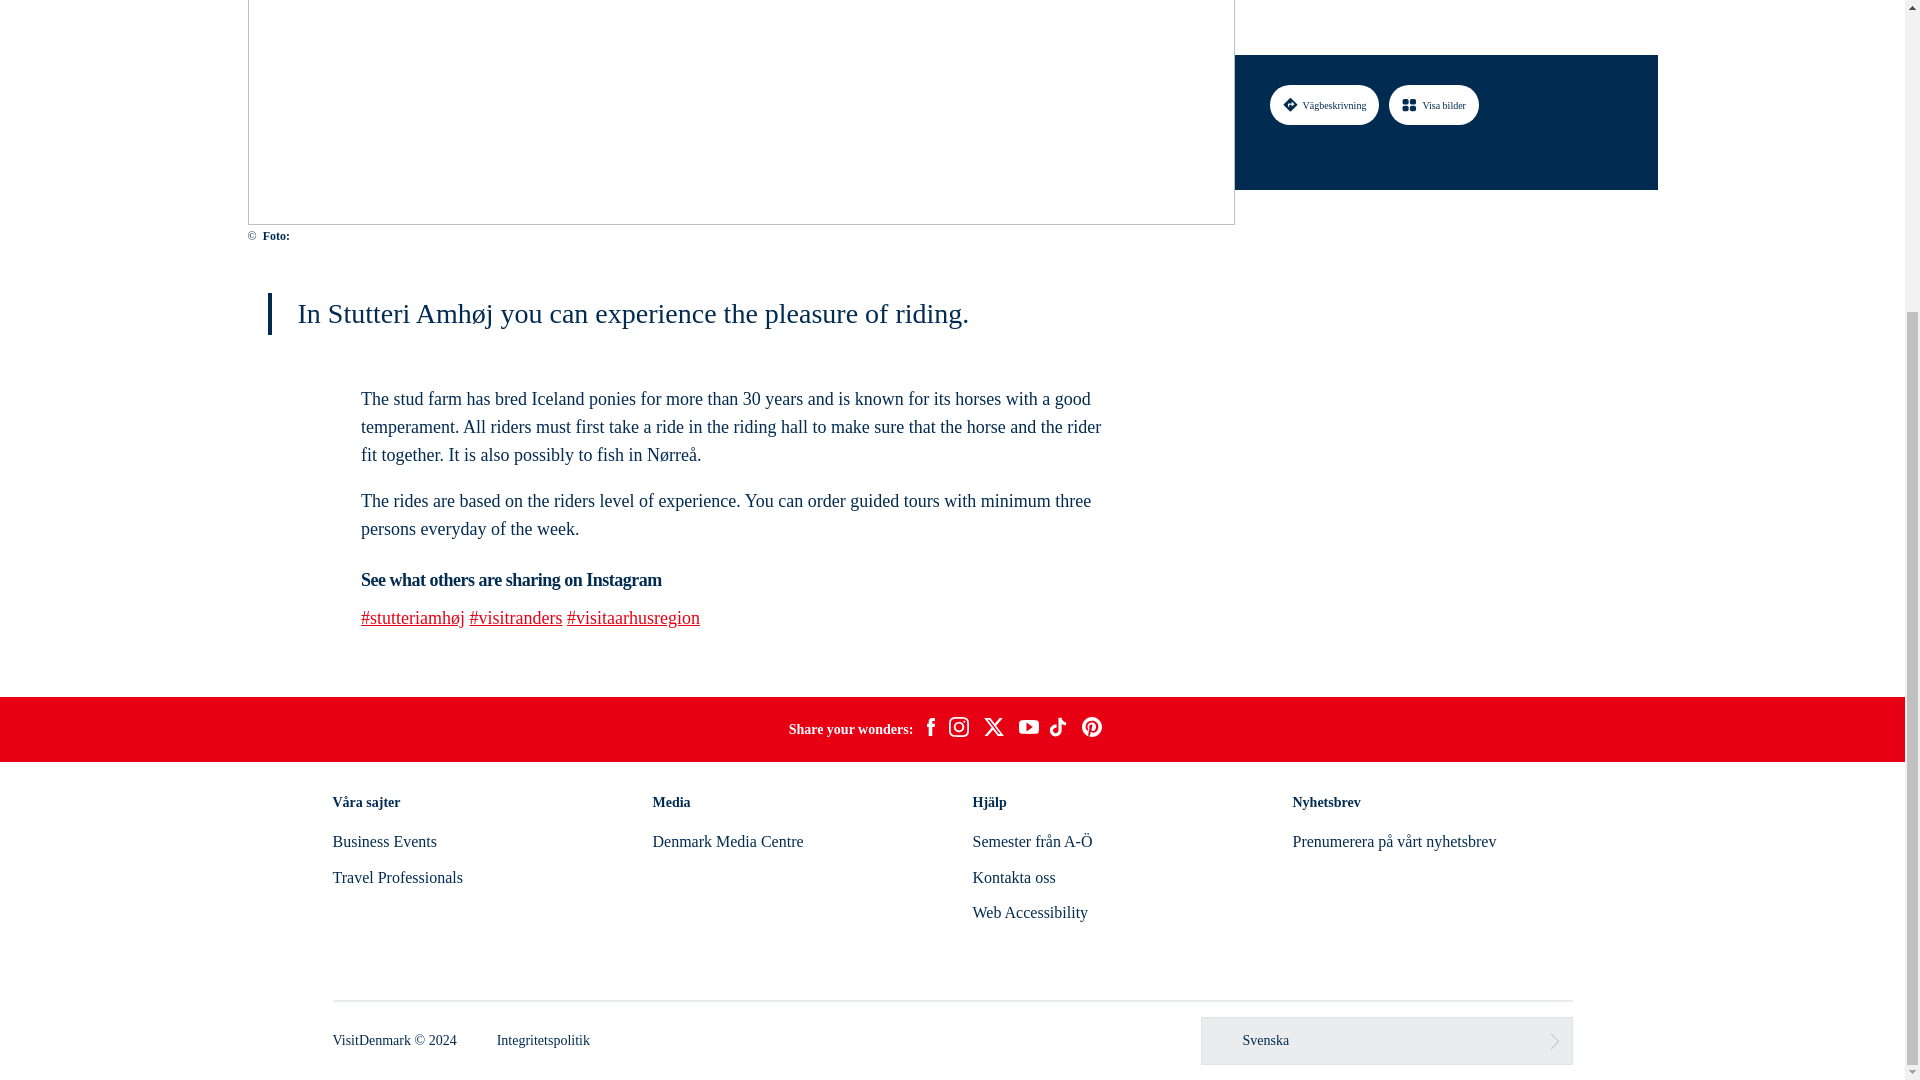  I want to click on Travel Professionals, so click(397, 877).